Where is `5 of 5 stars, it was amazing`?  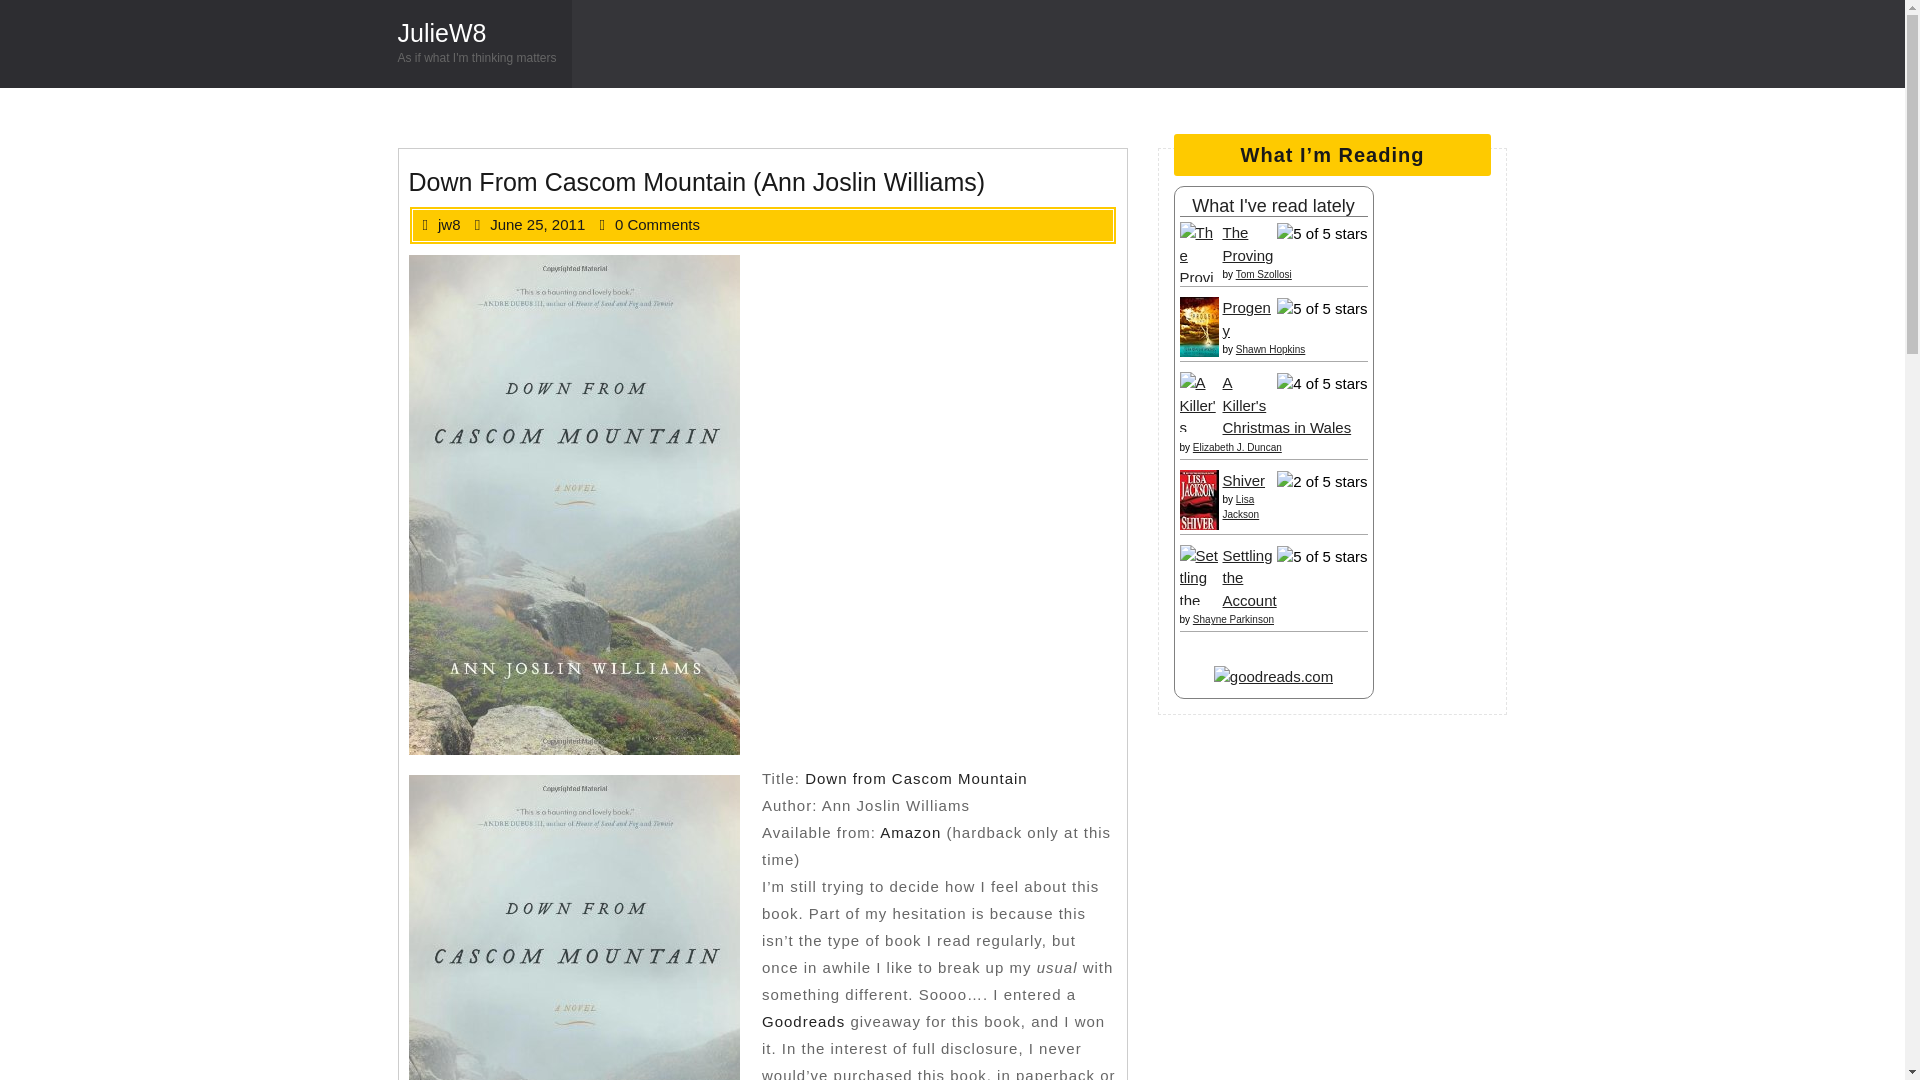
5 of 5 stars, it was amazing is located at coordinates (1322, 558).